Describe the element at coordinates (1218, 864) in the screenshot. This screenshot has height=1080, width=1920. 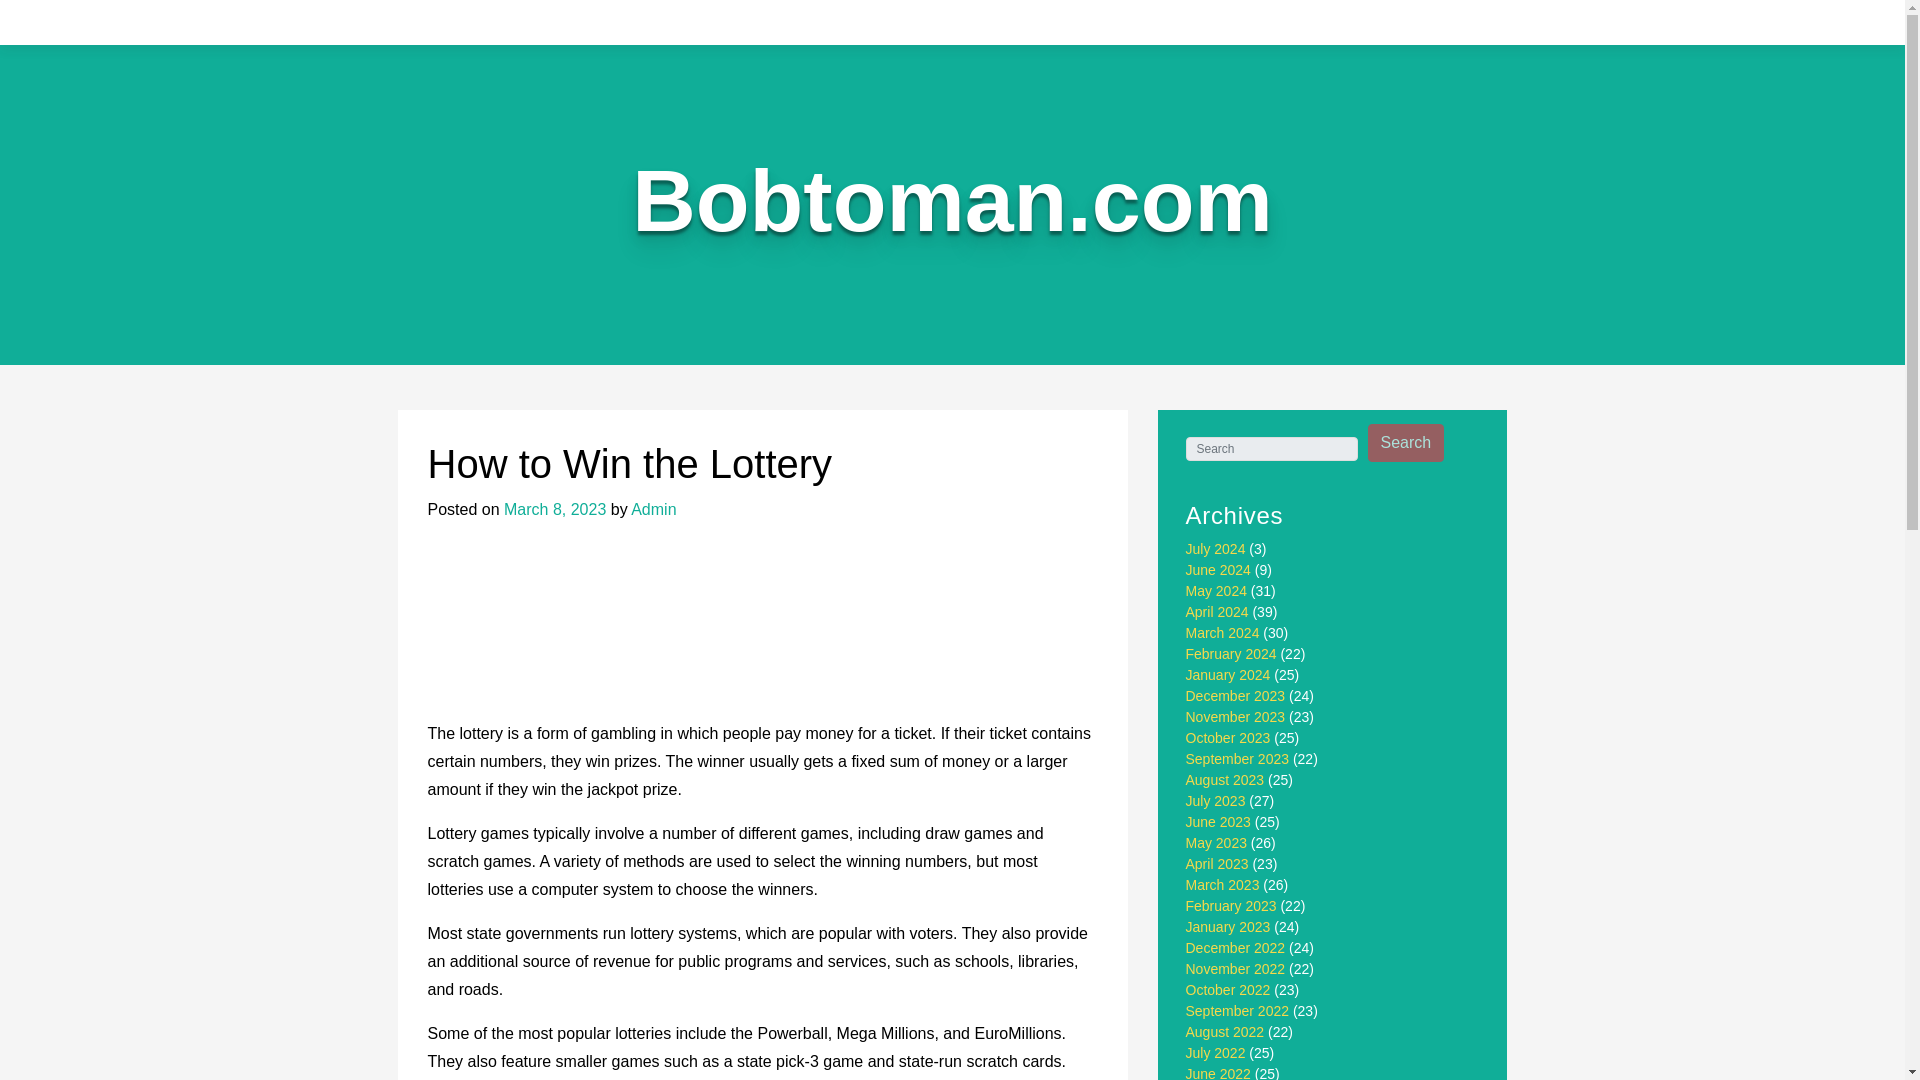
I see `April 2023` at that location.